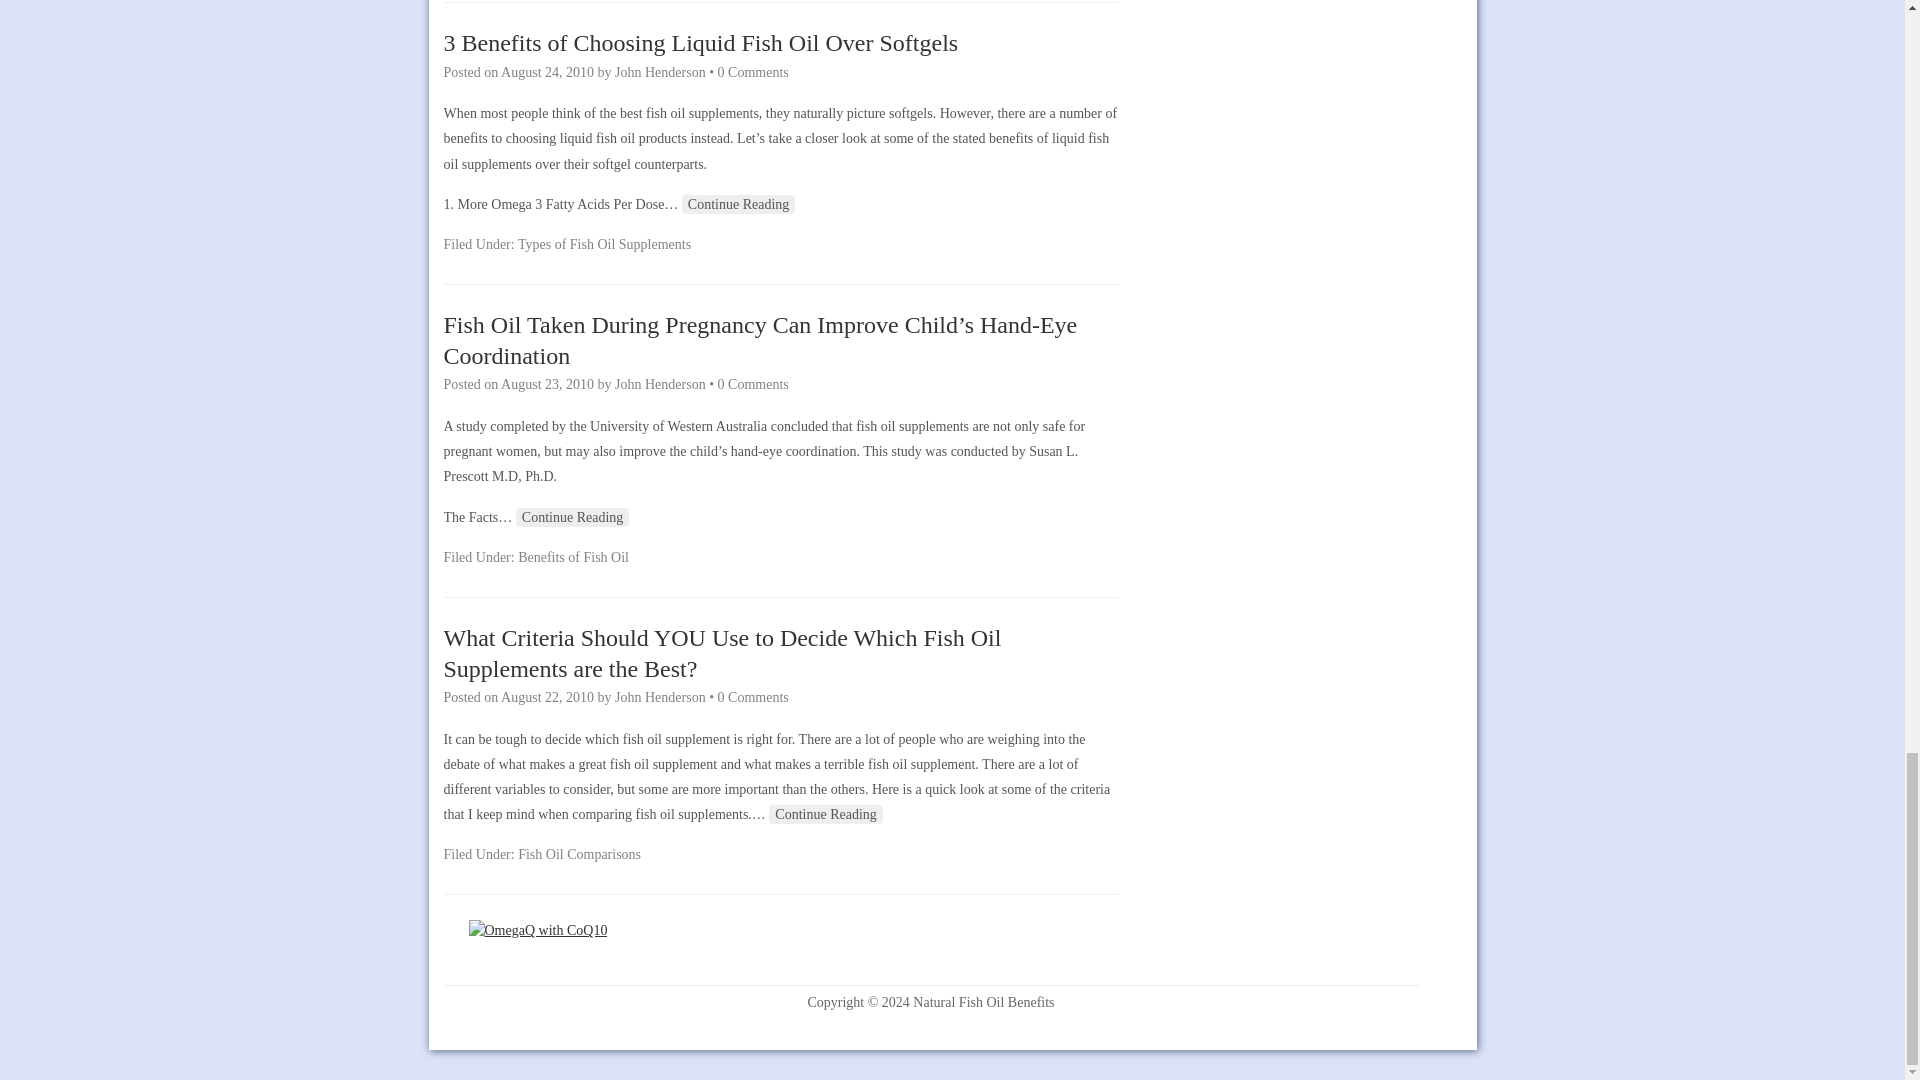  I want to click on Continue Reading, so click(738, 204).